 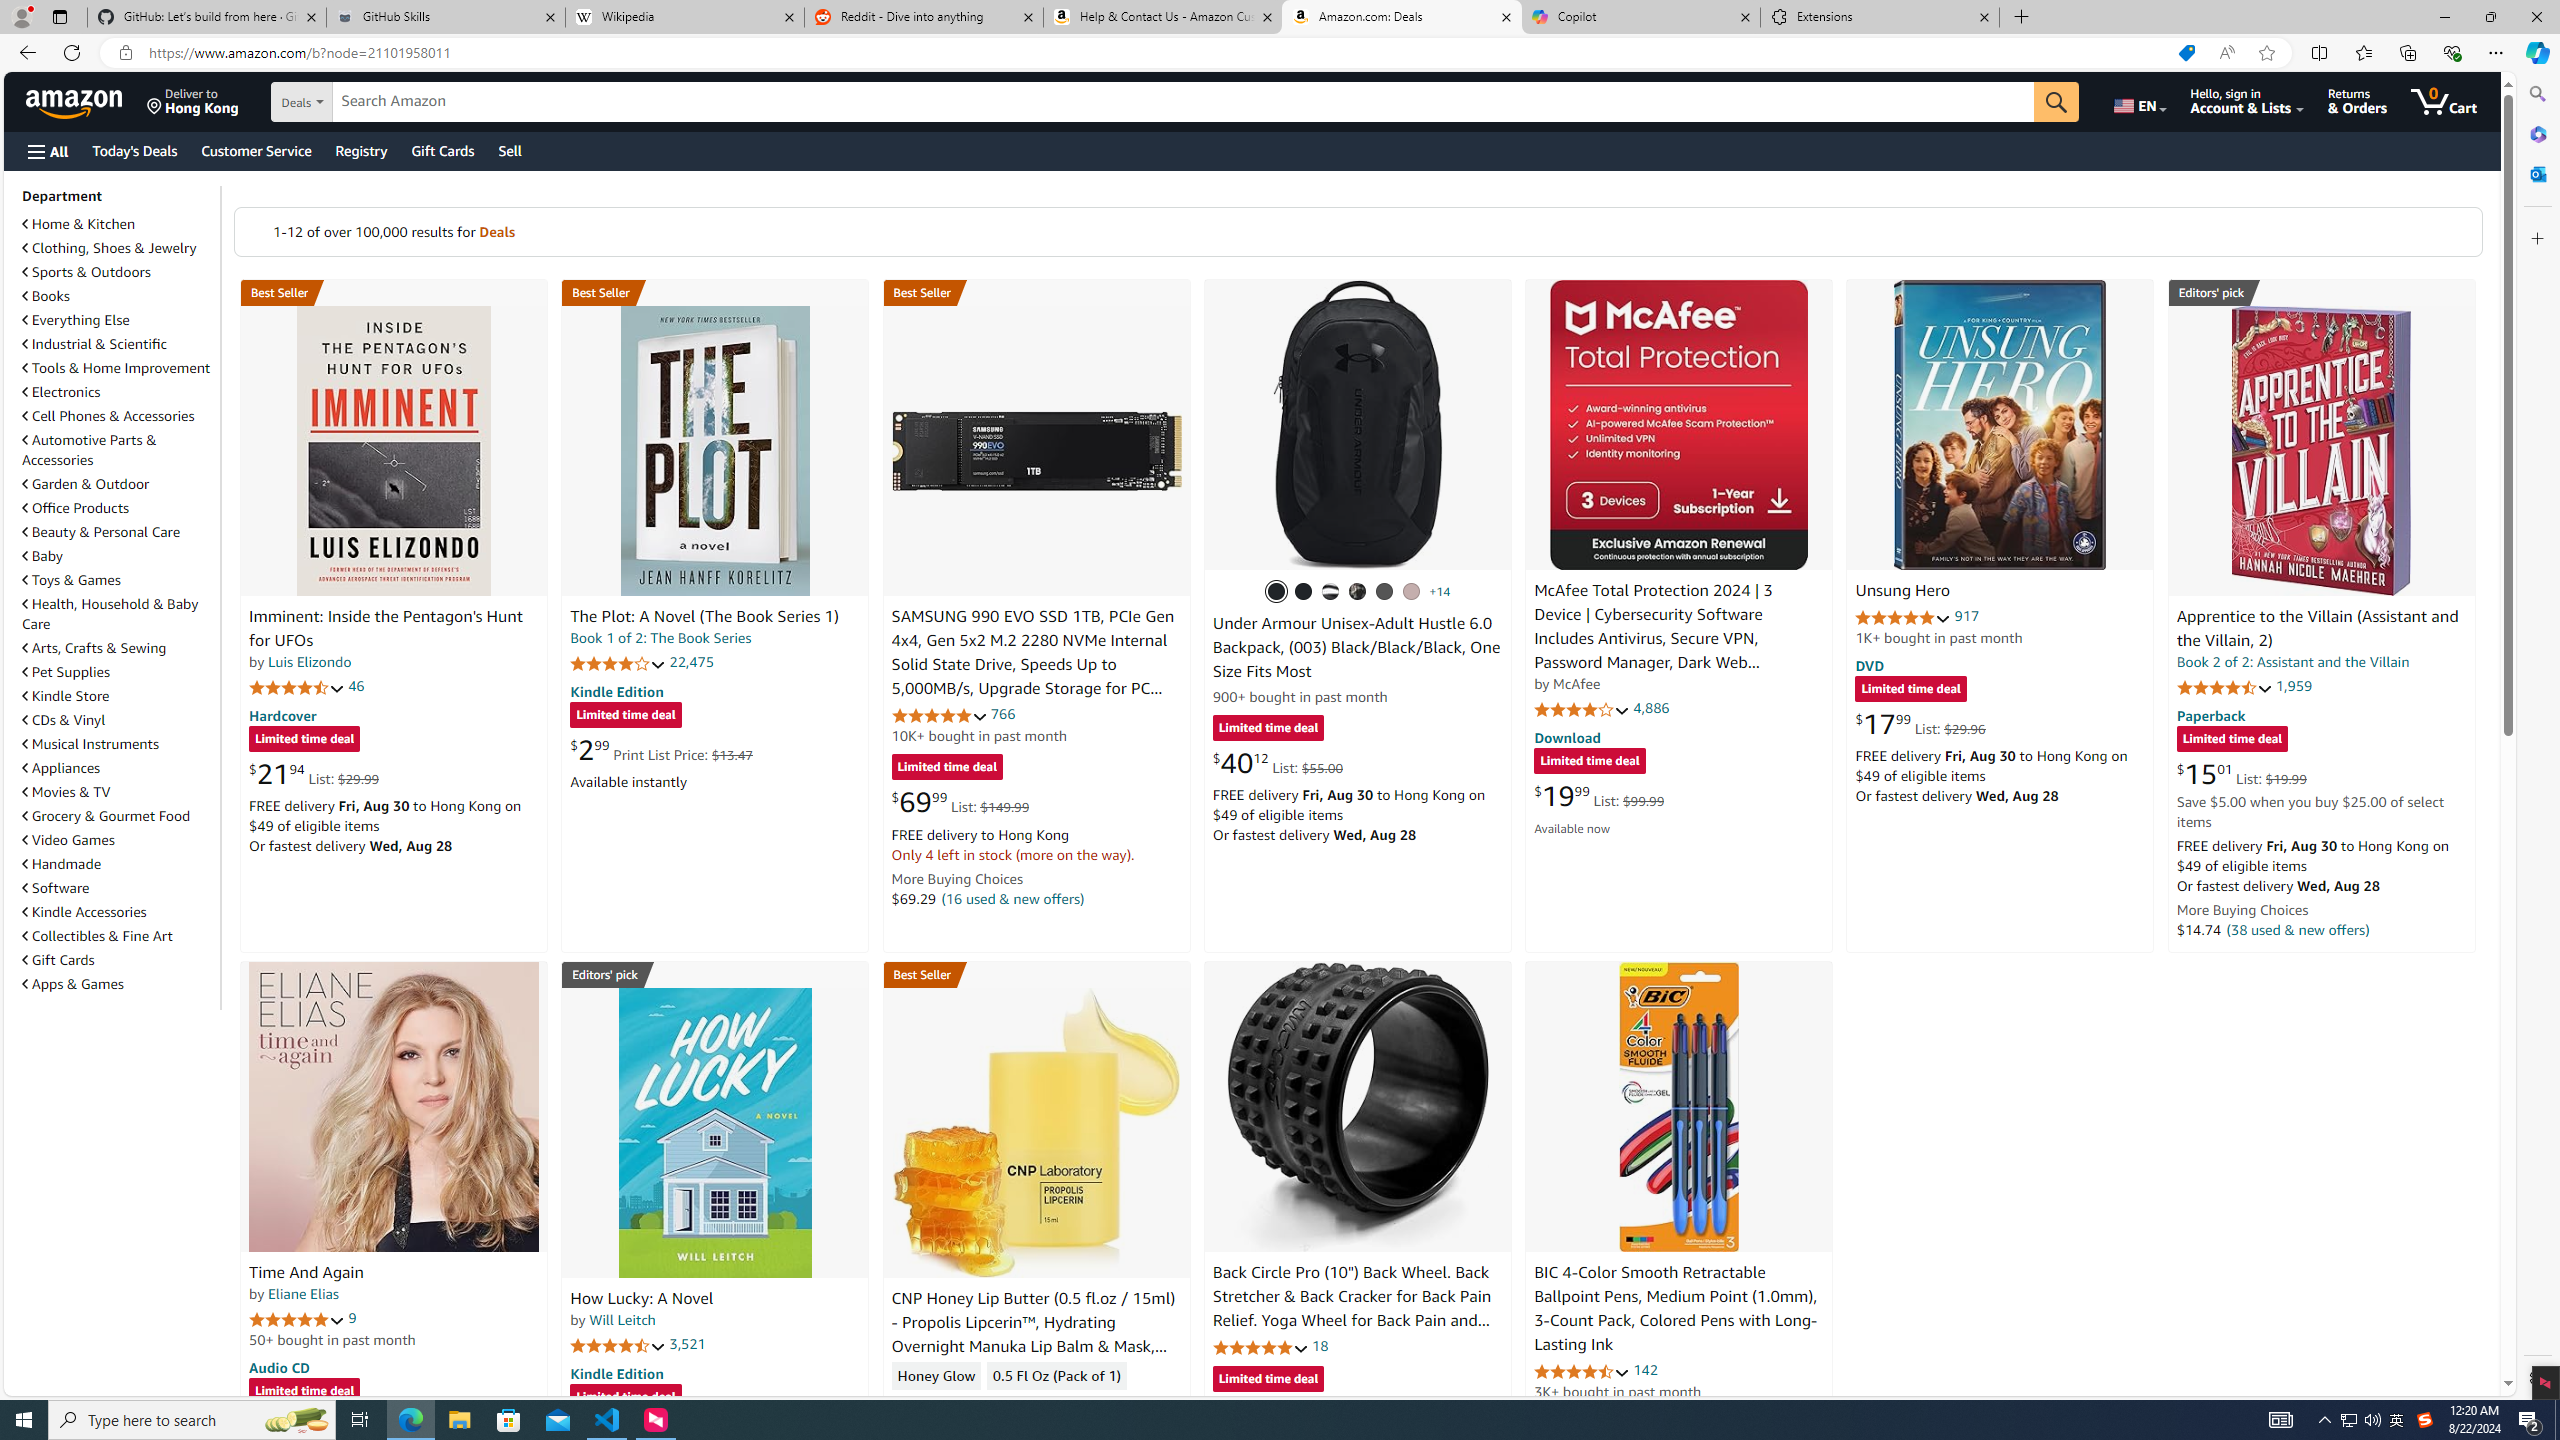 What do you see at coordinates (119, 247) in the screenshot?
I see `Clothing, Shoes & Jewelry` at bounding box center [119, 247].